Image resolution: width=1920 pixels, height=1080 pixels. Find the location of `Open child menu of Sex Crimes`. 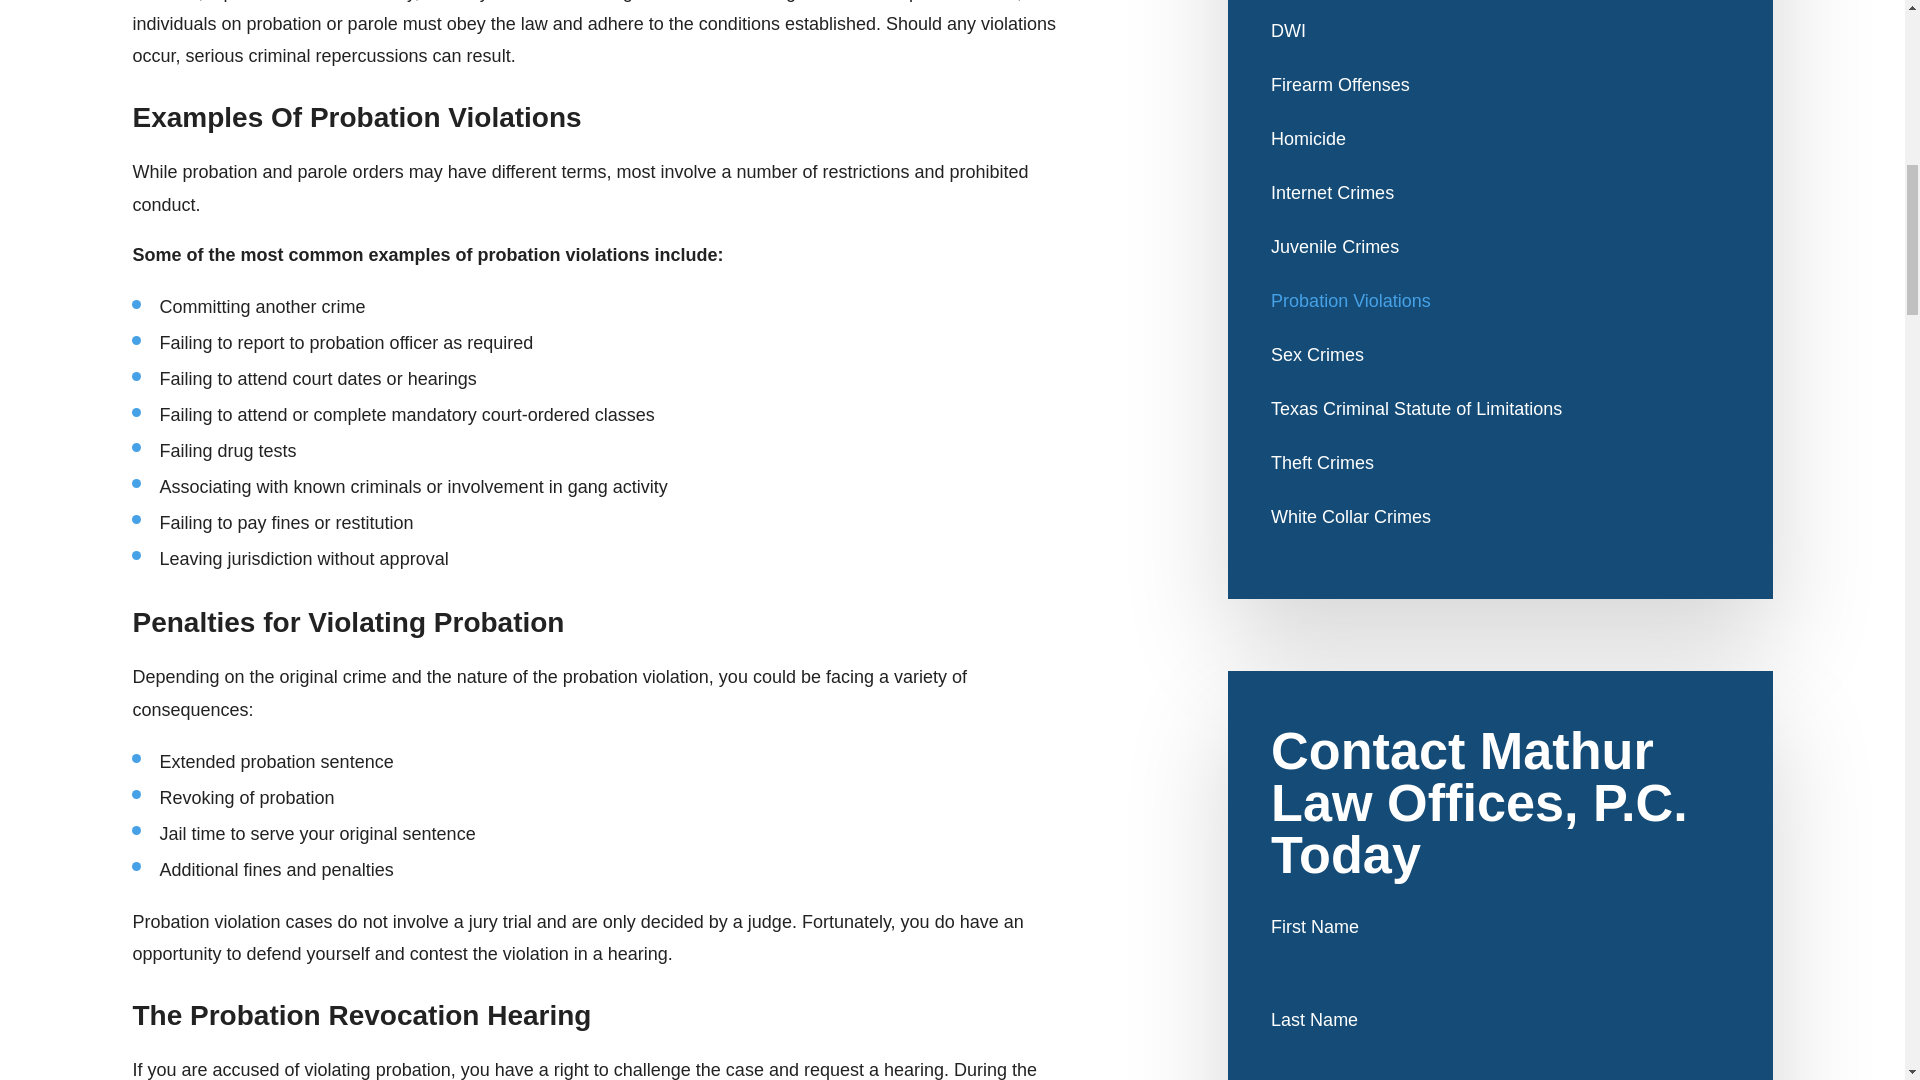

Open child menu of Sex Crimes is located at coordinates (1720, 354).